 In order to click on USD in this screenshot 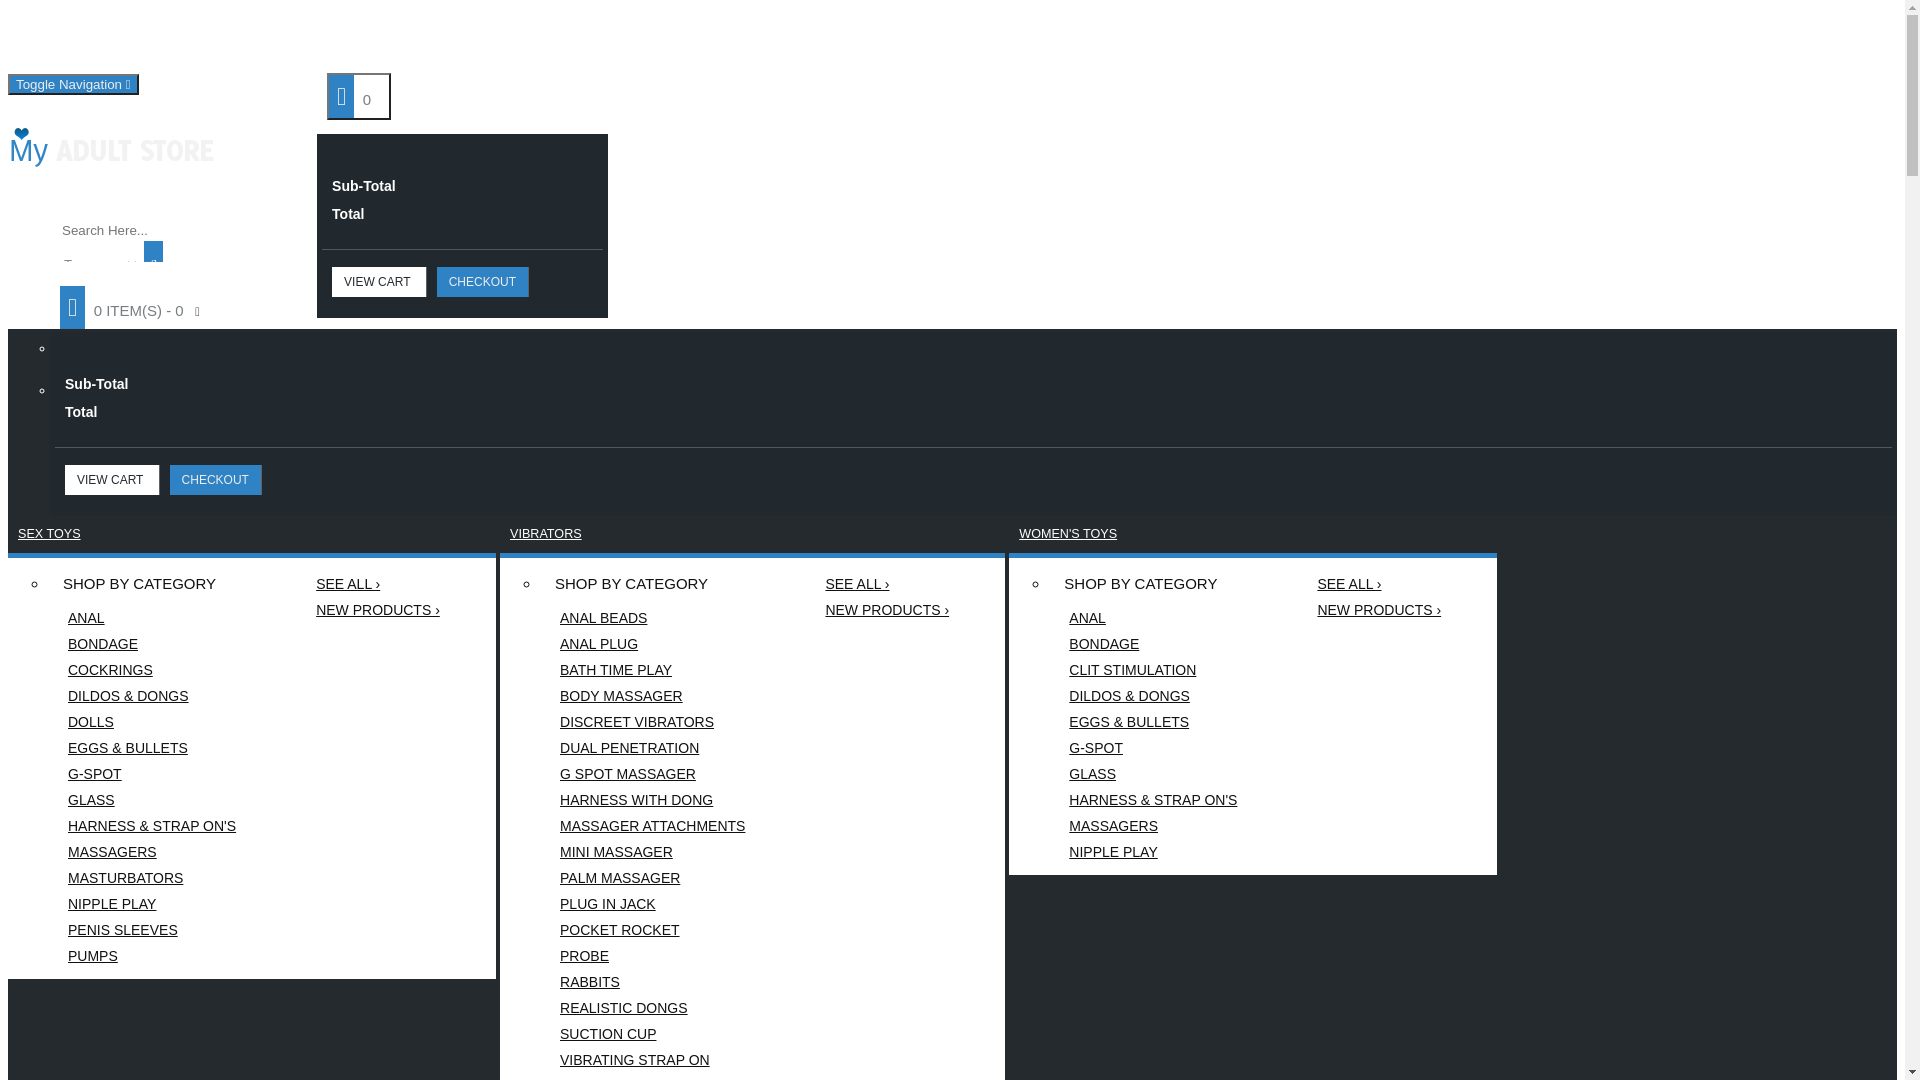, I will do `click(1882, 55)`.